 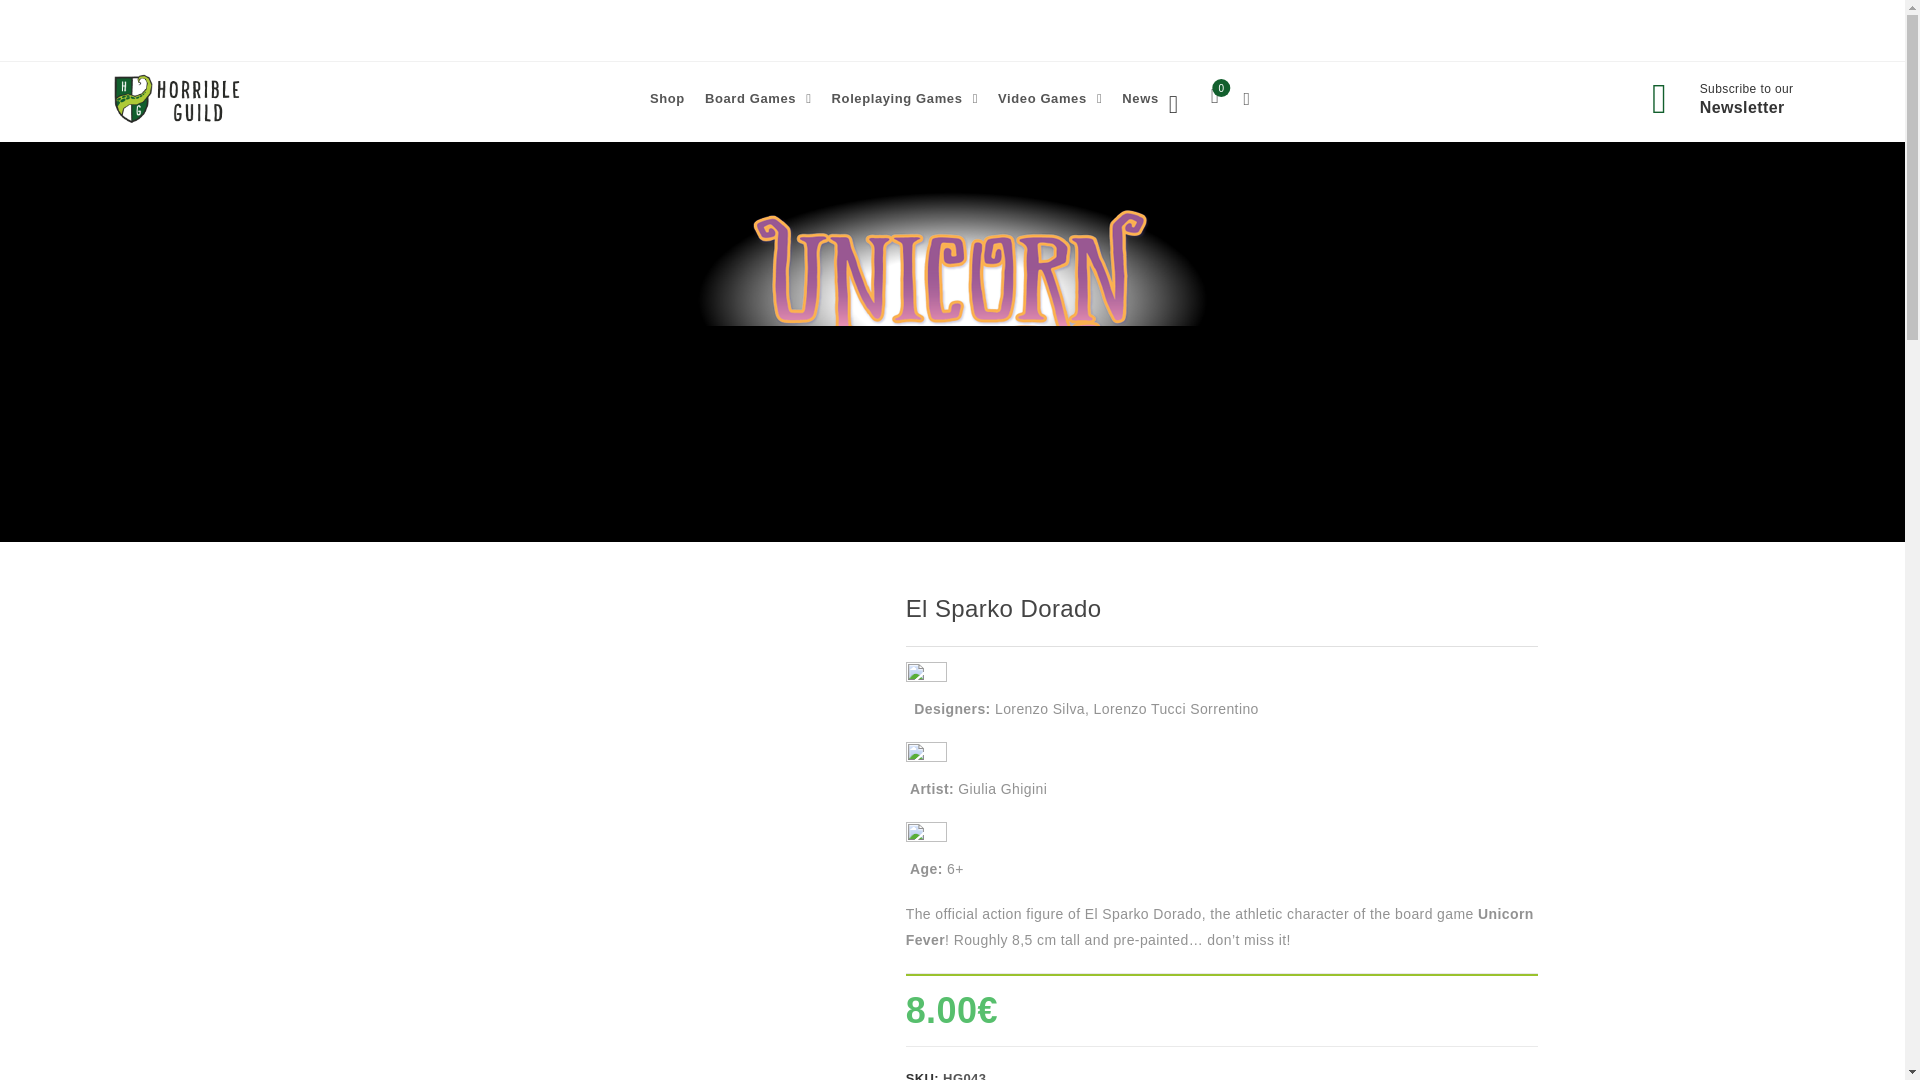 I want to click on Newsletter, so click(x=1742, y=107).